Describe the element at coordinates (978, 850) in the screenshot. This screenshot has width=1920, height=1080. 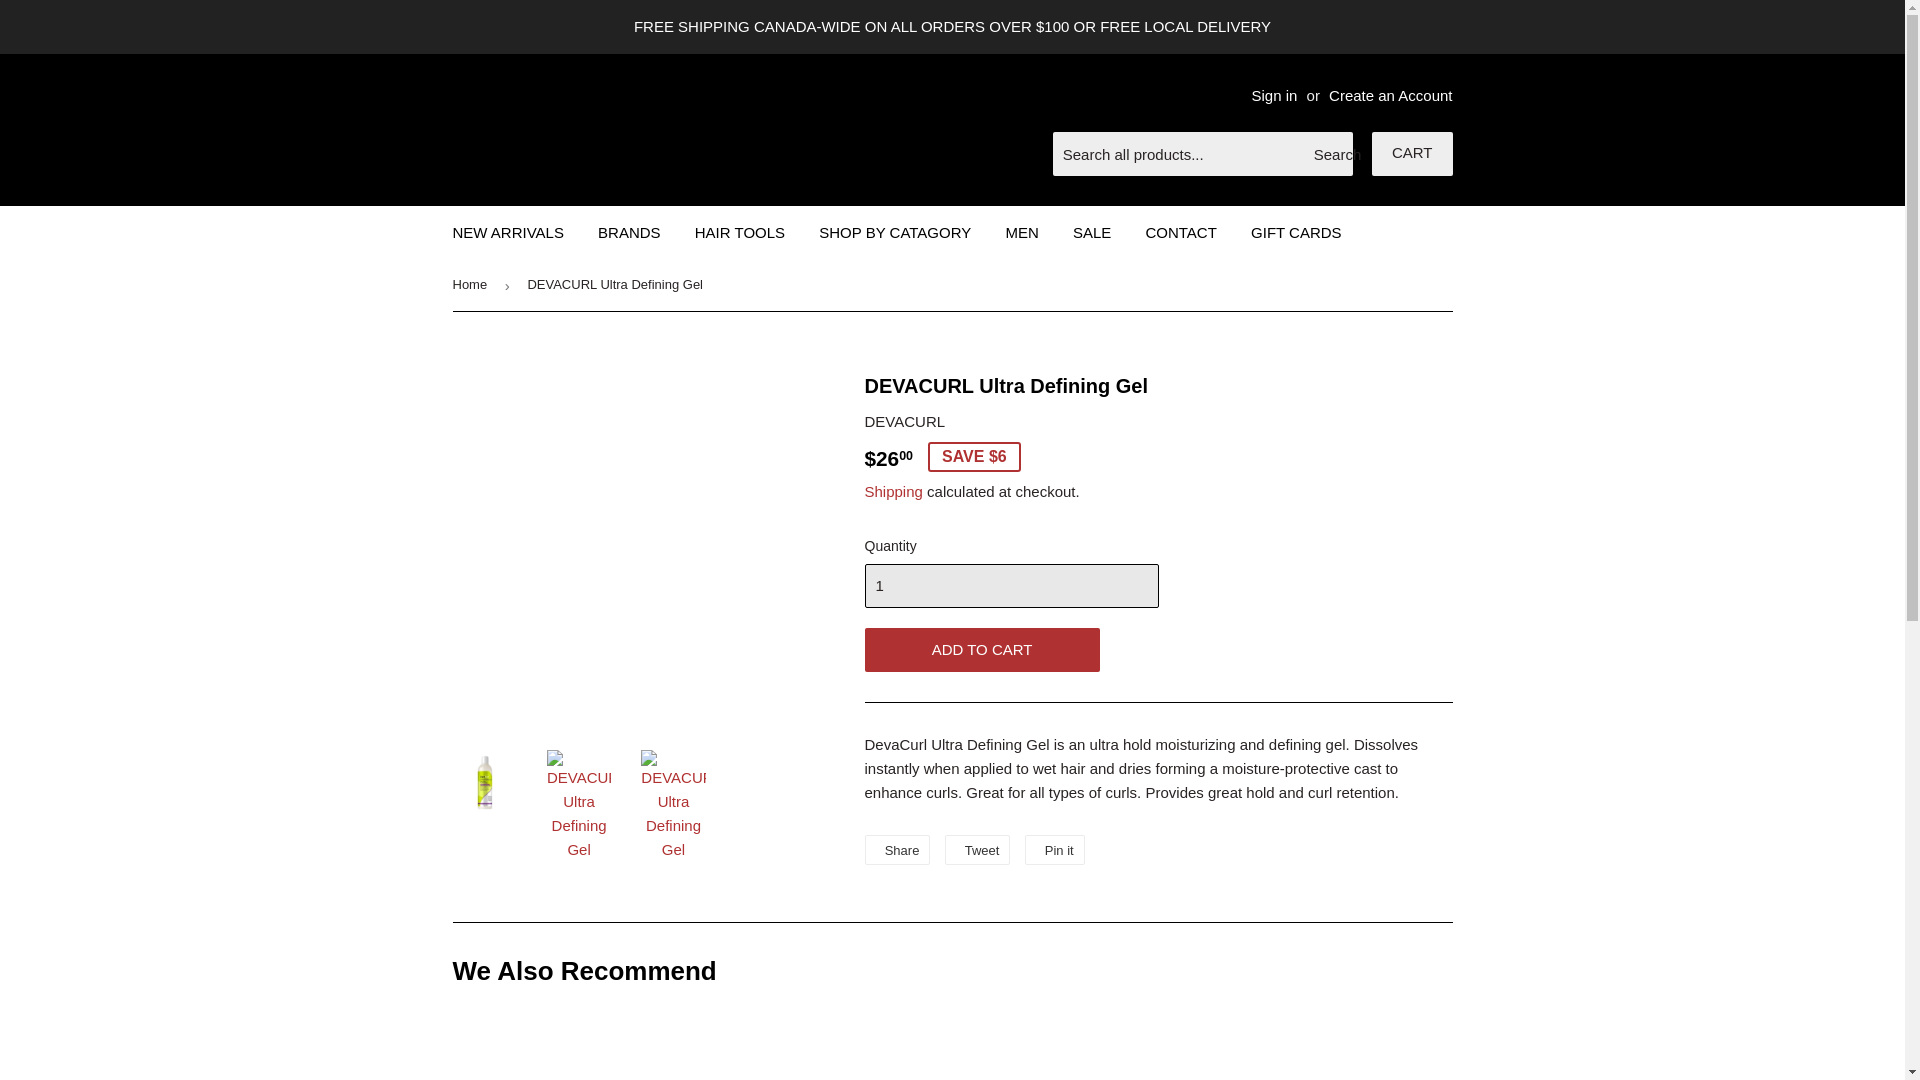
I see `Tweet on Twitter` at that location.